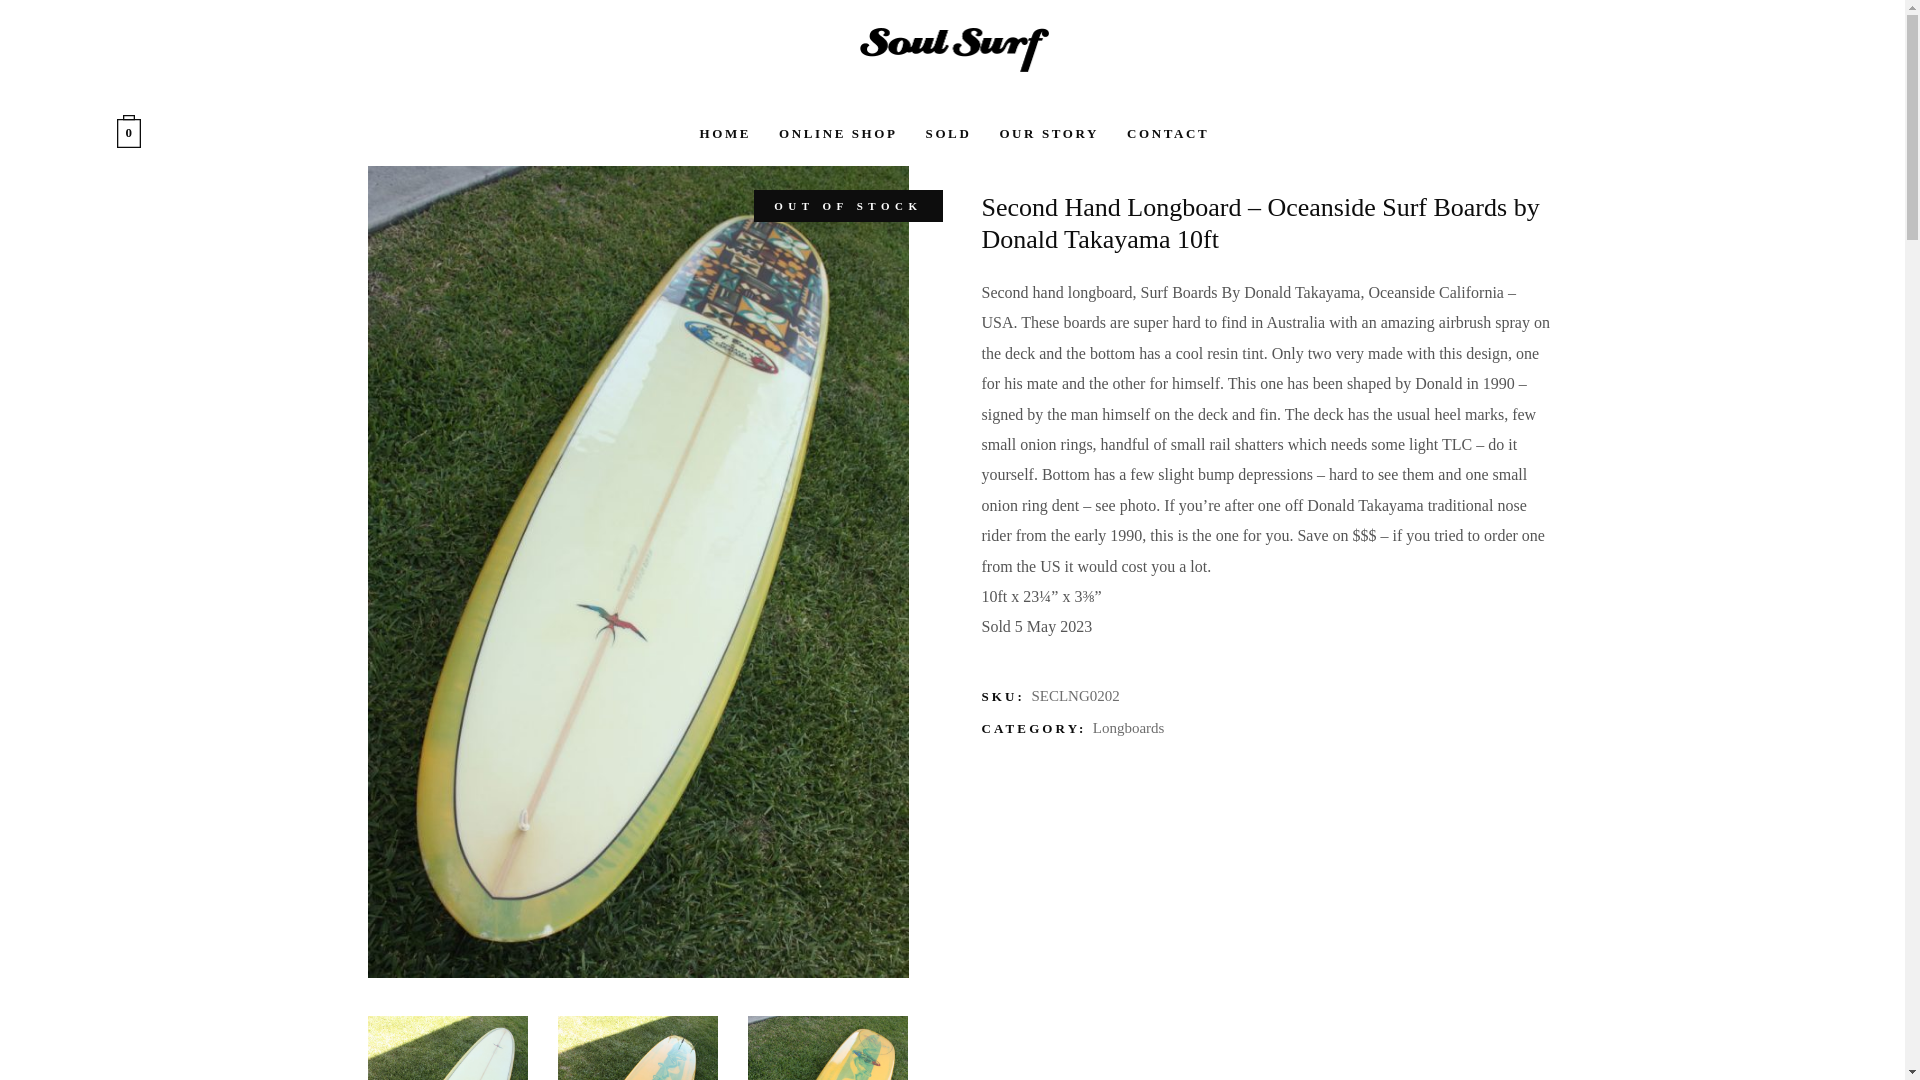  What do you see at coordinates (838, 133) in the screenshot?
I see `ONLINE SHOP` at bounding box center [838, 133].